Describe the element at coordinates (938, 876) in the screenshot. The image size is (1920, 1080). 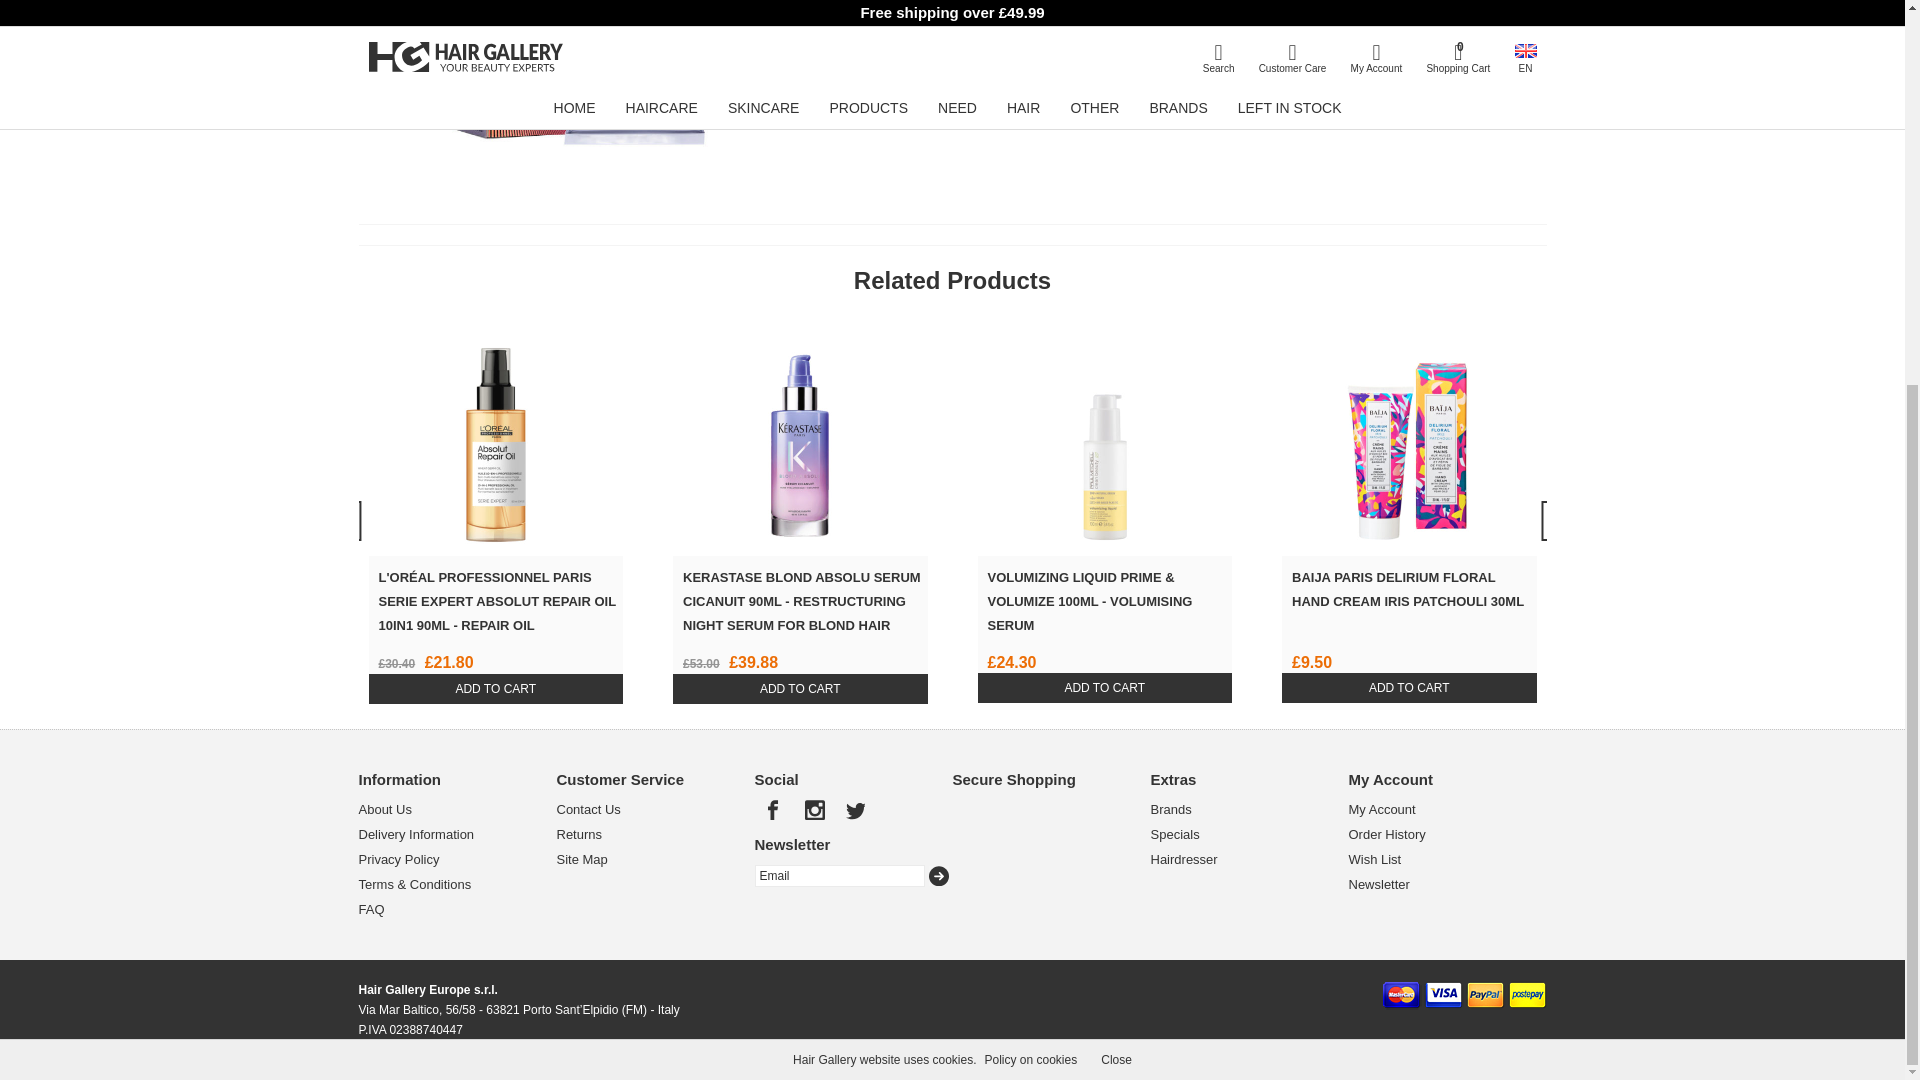
I see `Invia` at that location.